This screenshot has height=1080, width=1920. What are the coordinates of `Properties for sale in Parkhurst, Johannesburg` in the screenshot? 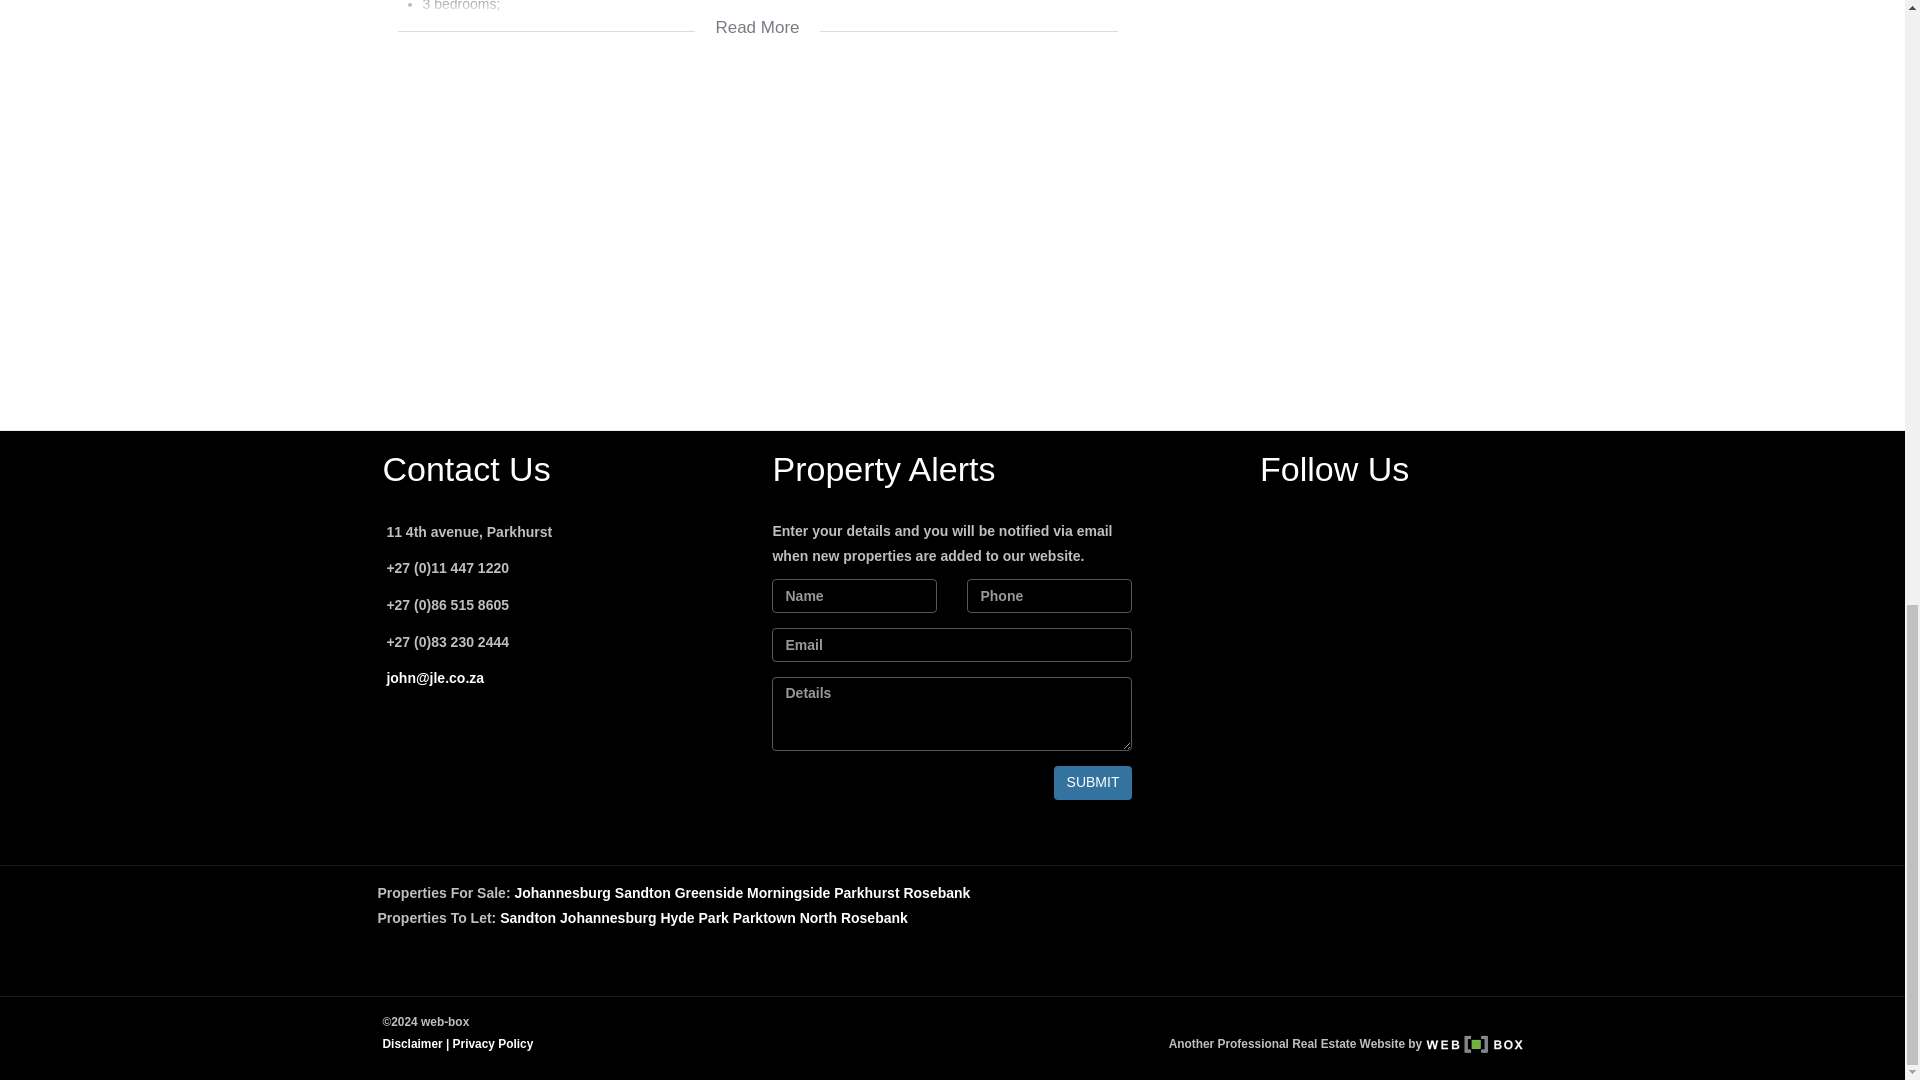 It's located at (866, 892).